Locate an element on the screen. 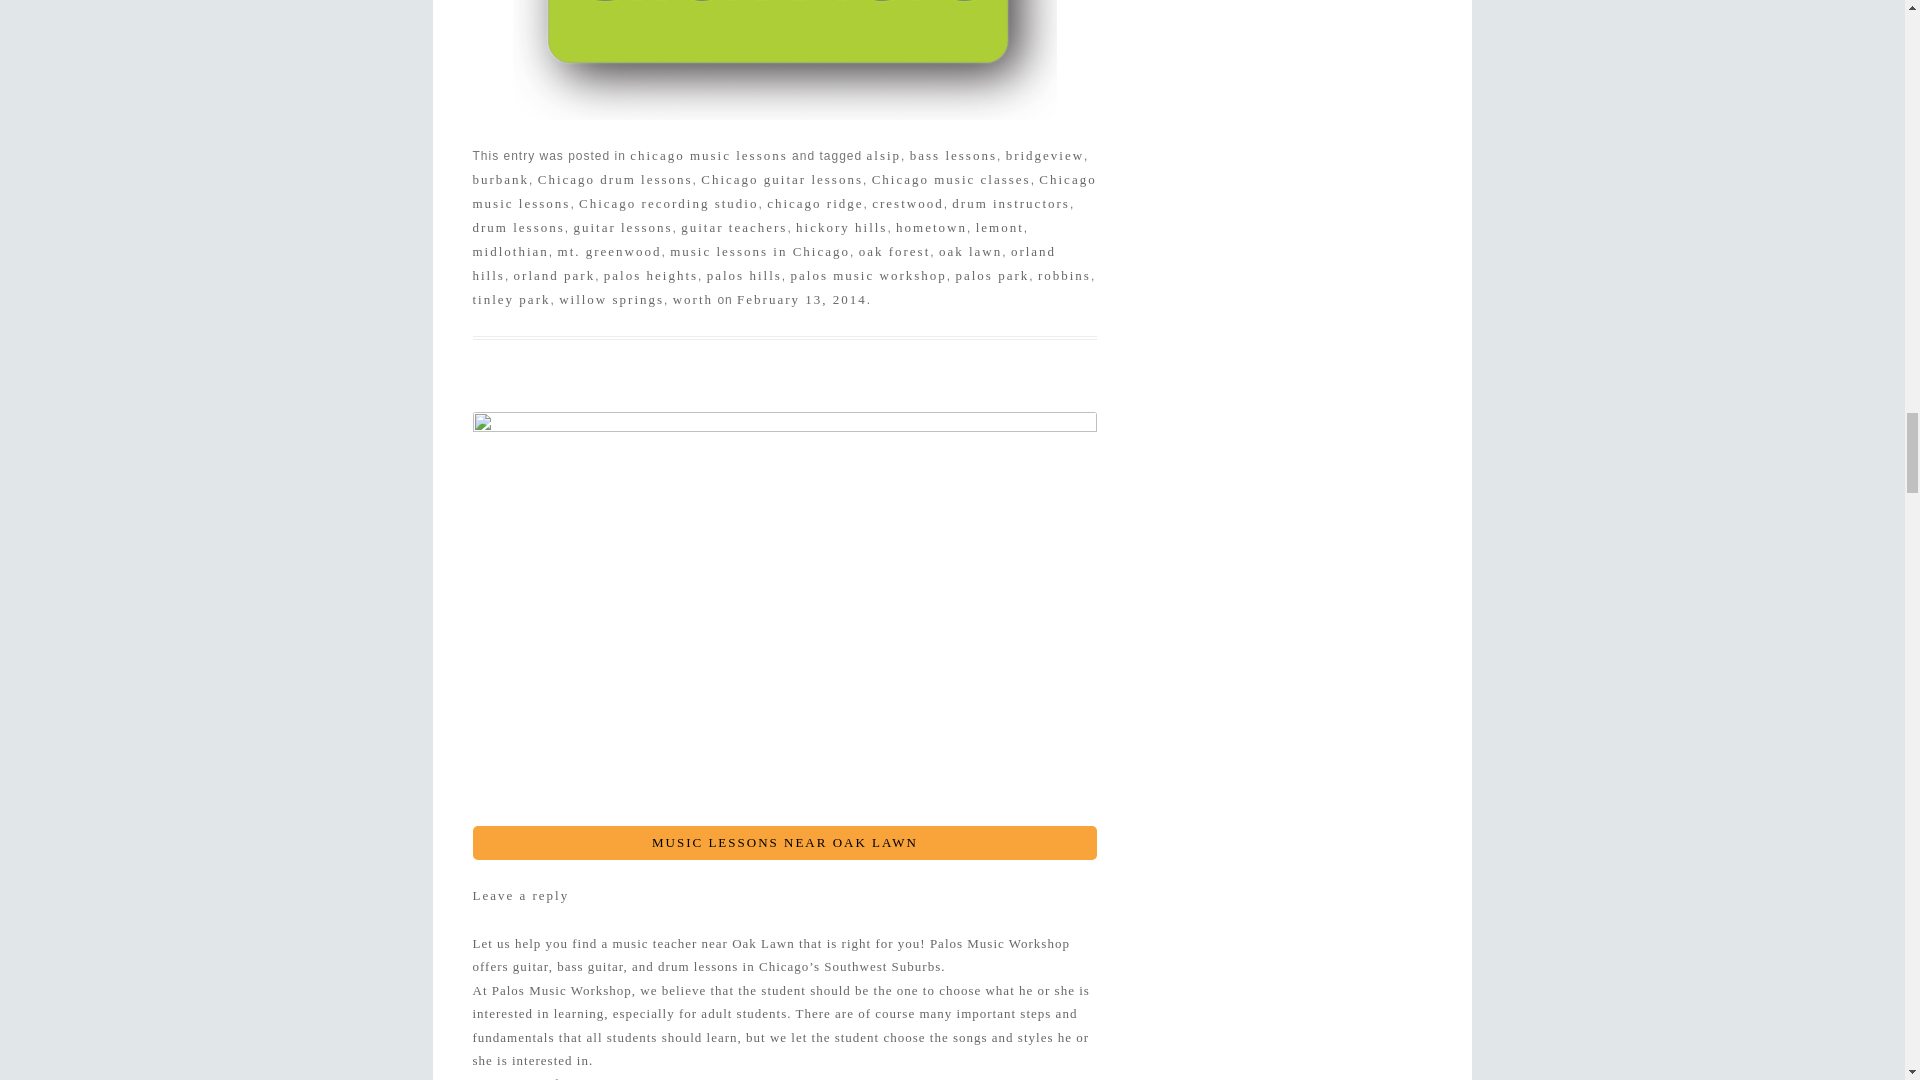  2:08 pm is located at coordinates (802, 298).